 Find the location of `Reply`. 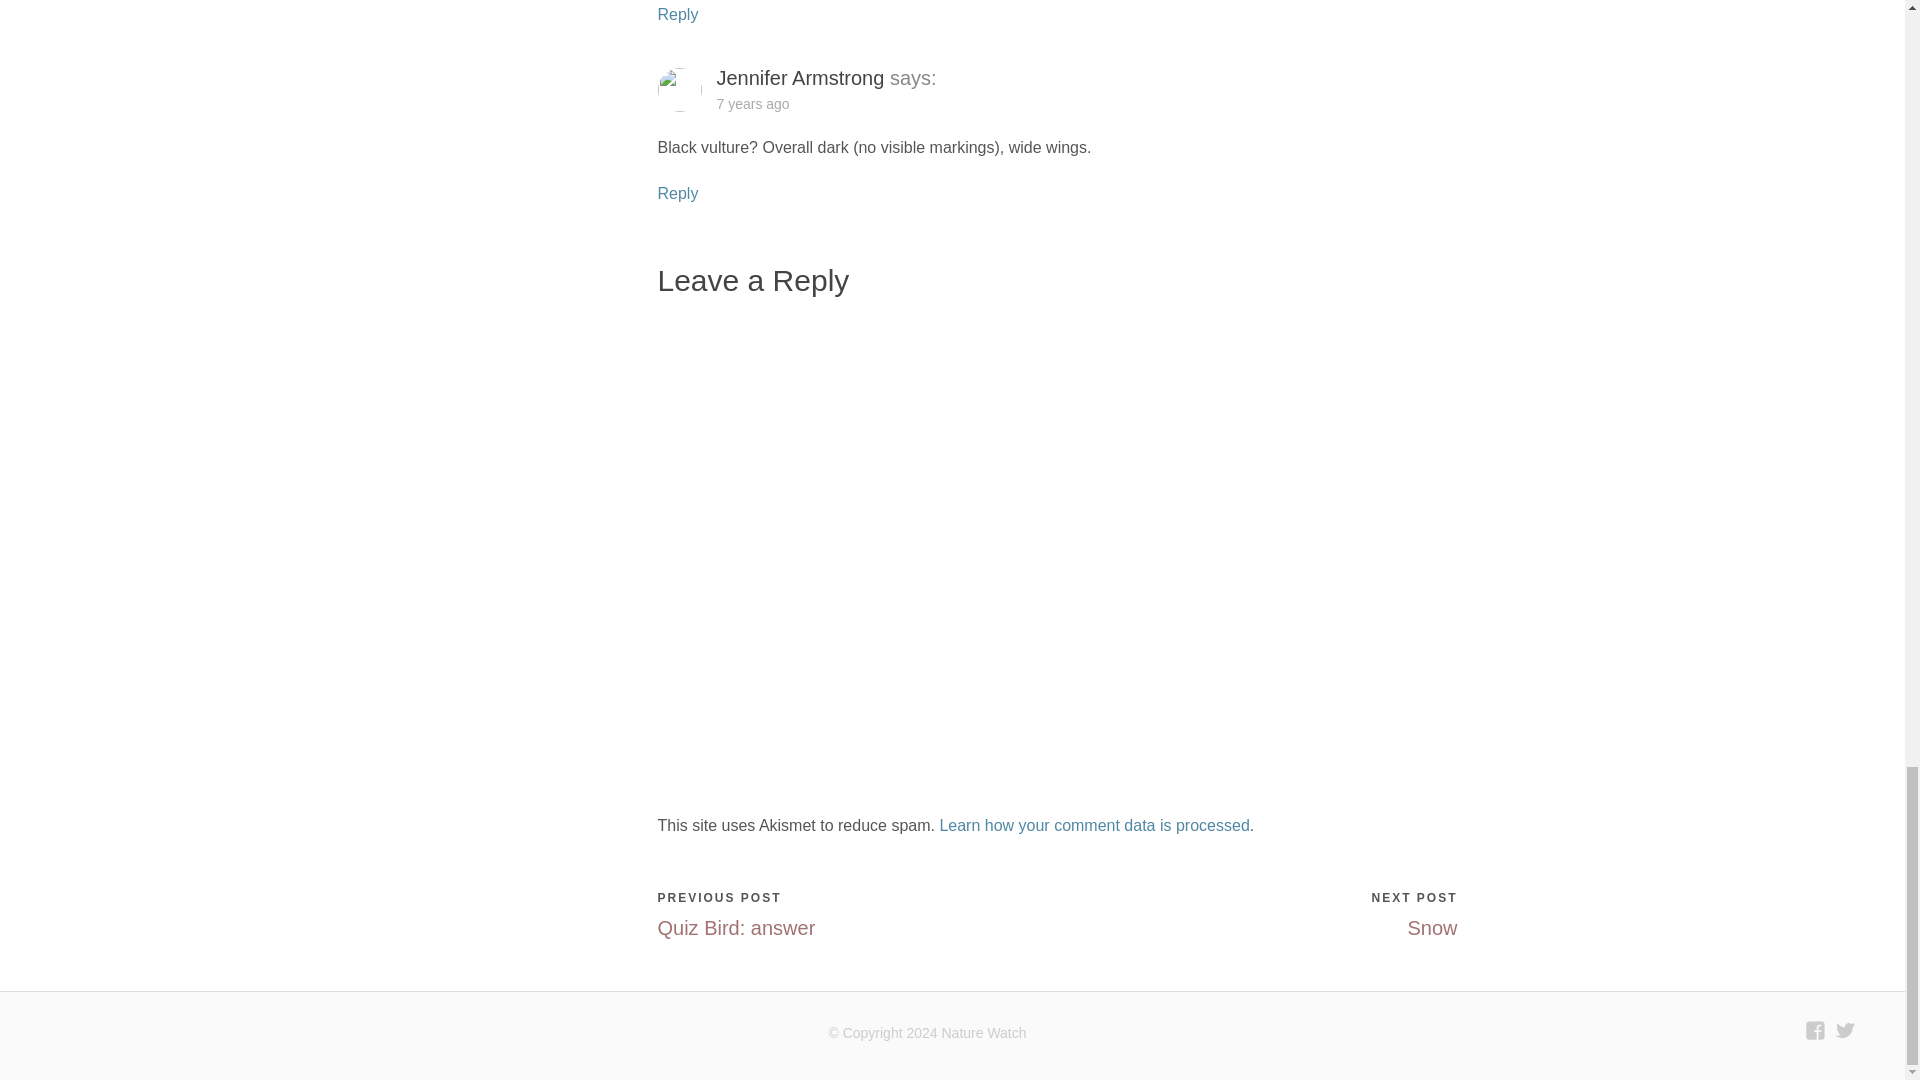

Reply is located at coordinates (678, 192).